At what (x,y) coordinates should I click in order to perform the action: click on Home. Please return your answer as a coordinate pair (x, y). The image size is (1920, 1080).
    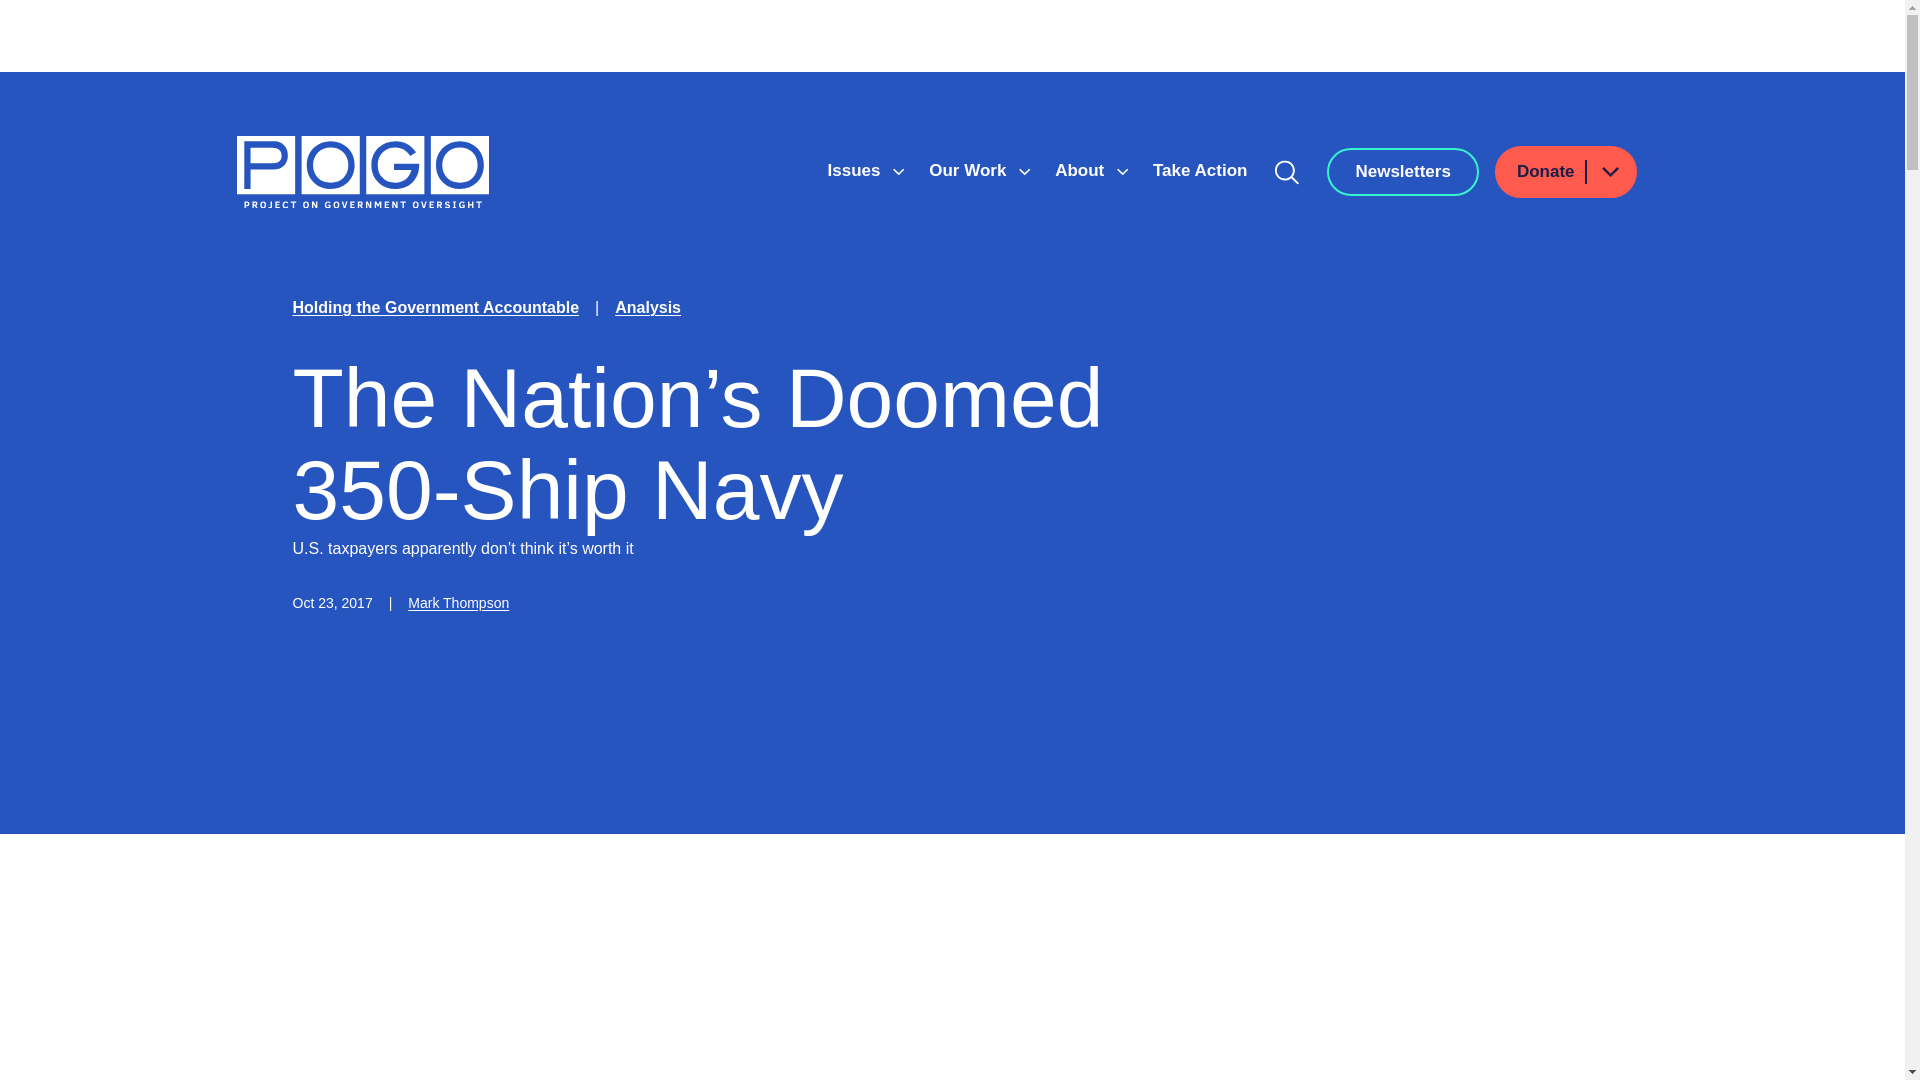
    Looking at the image, I should click on (362, 172).